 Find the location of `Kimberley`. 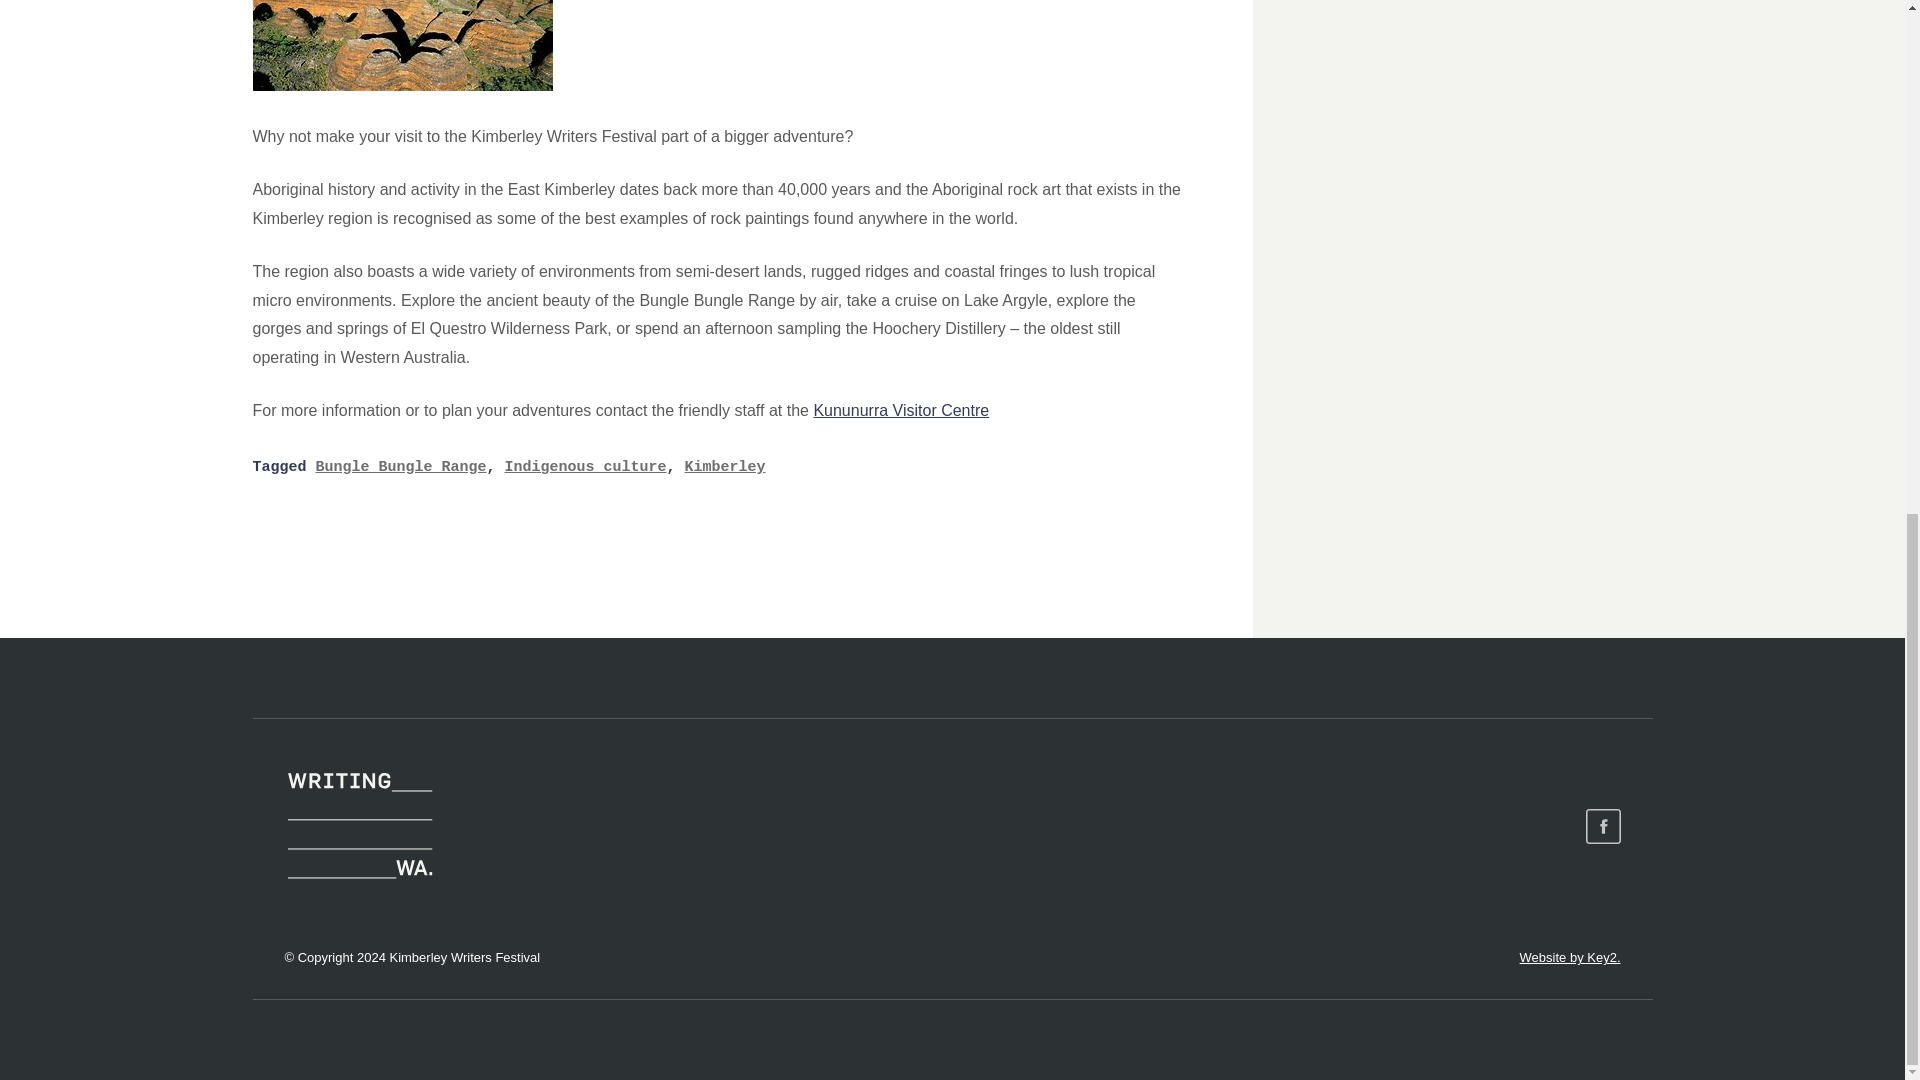

Kimberley is located at coordinates (726, 468).